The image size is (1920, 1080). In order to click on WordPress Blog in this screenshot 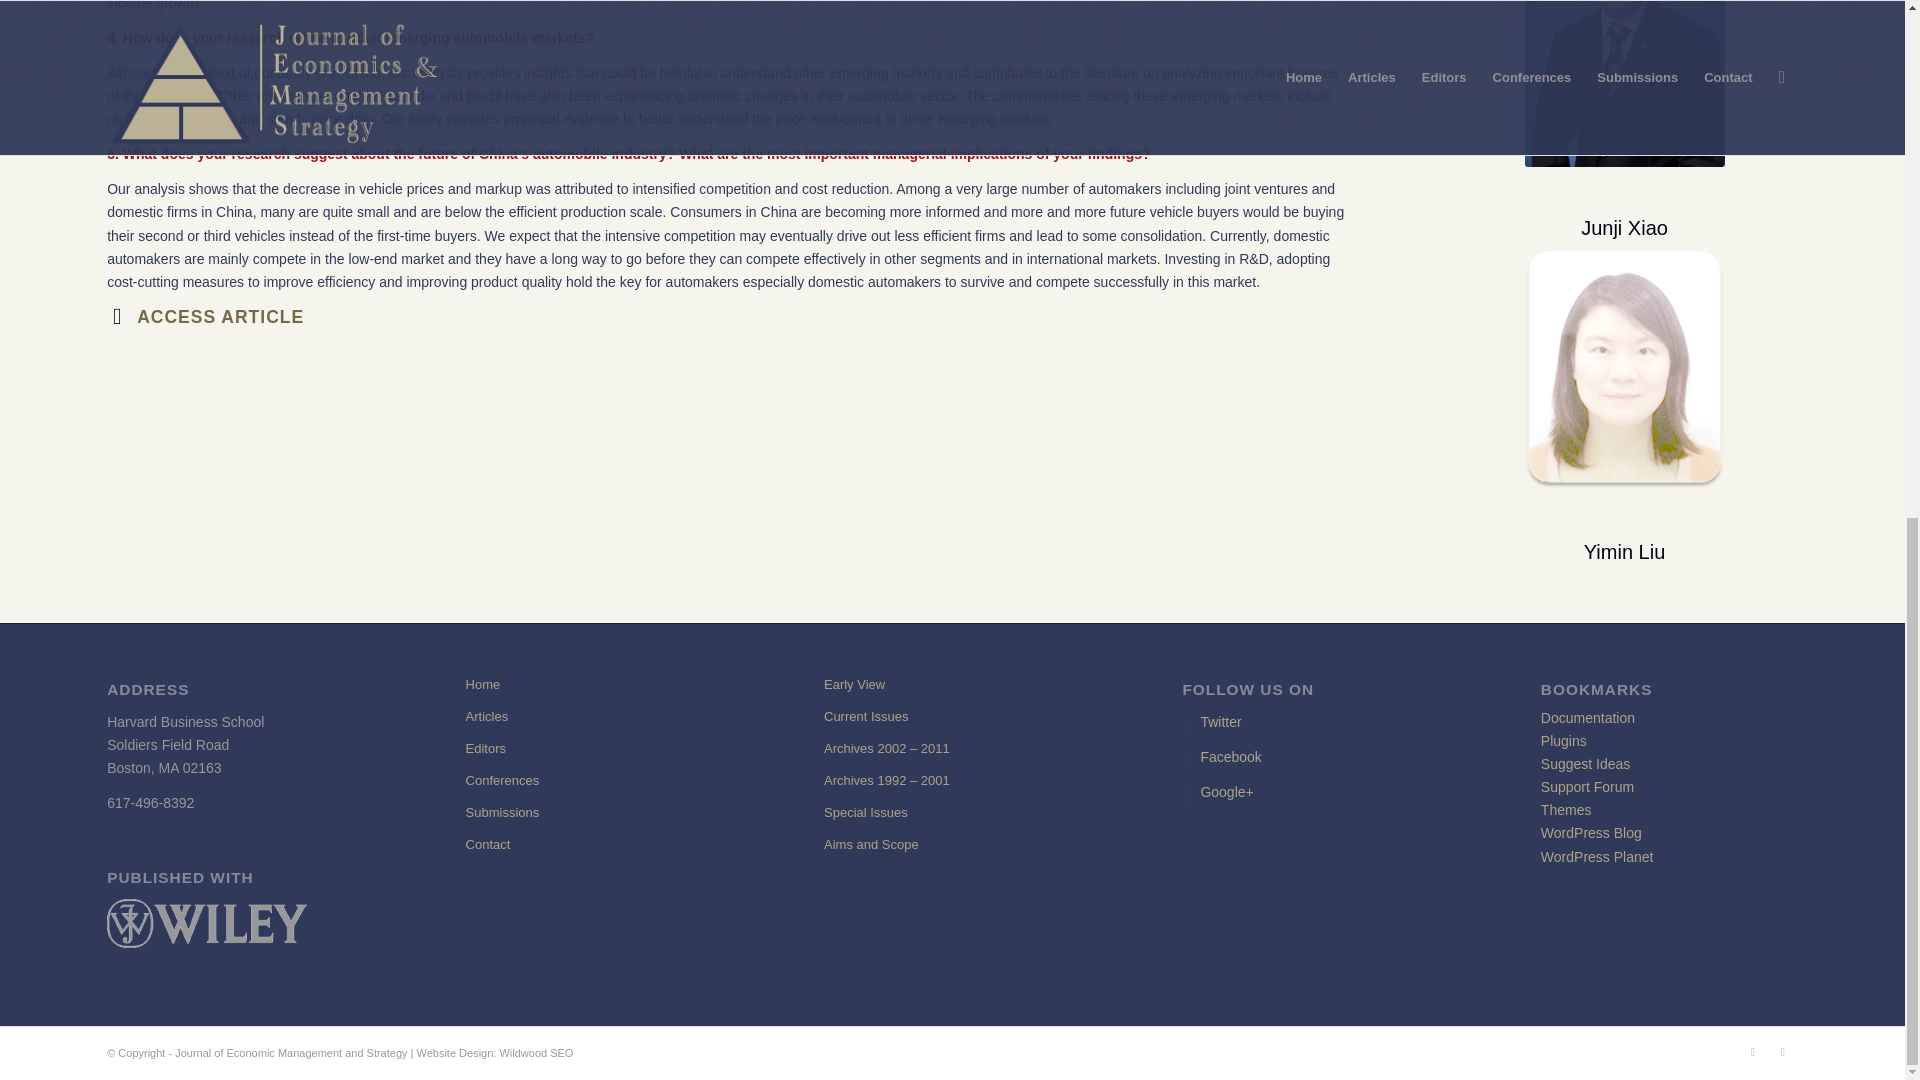, I will do `click(1591, 833)`.